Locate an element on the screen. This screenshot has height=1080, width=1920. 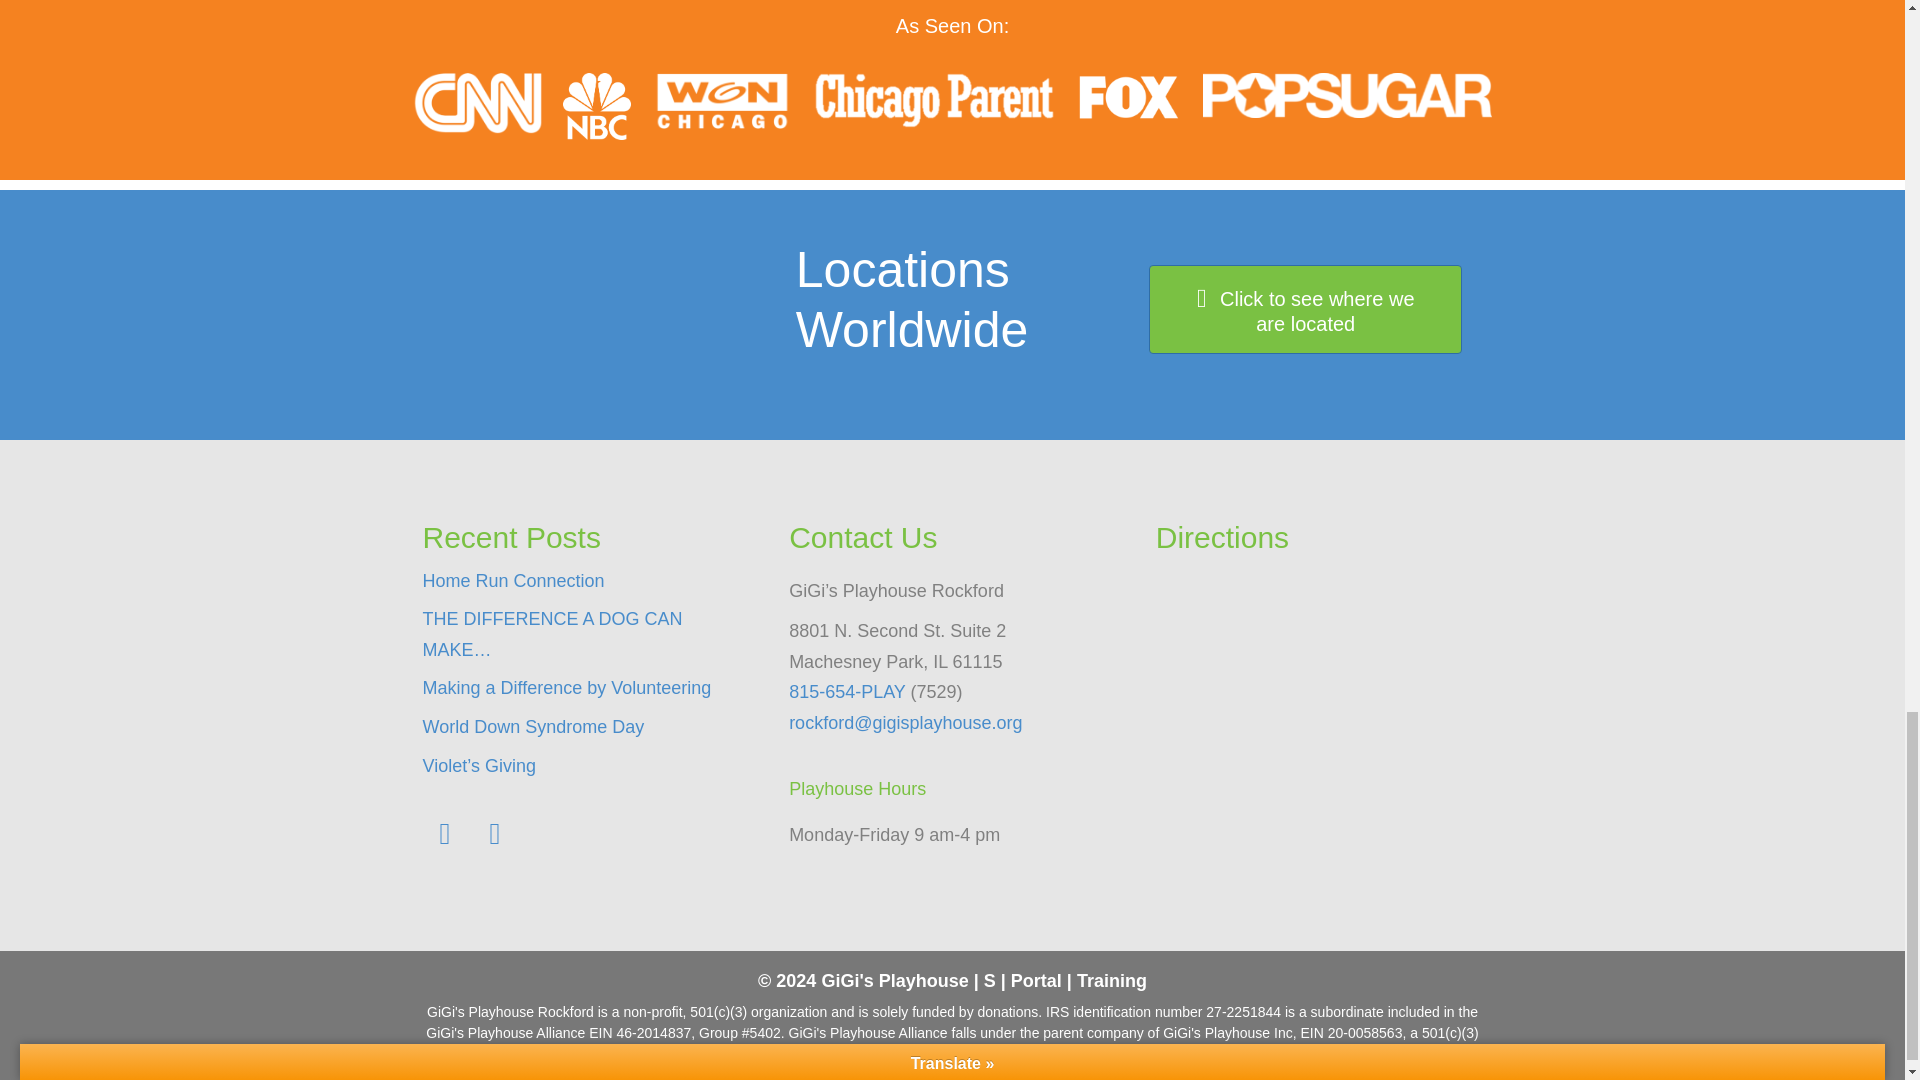
chi-parent--200h is located at coordinates (934, 100).